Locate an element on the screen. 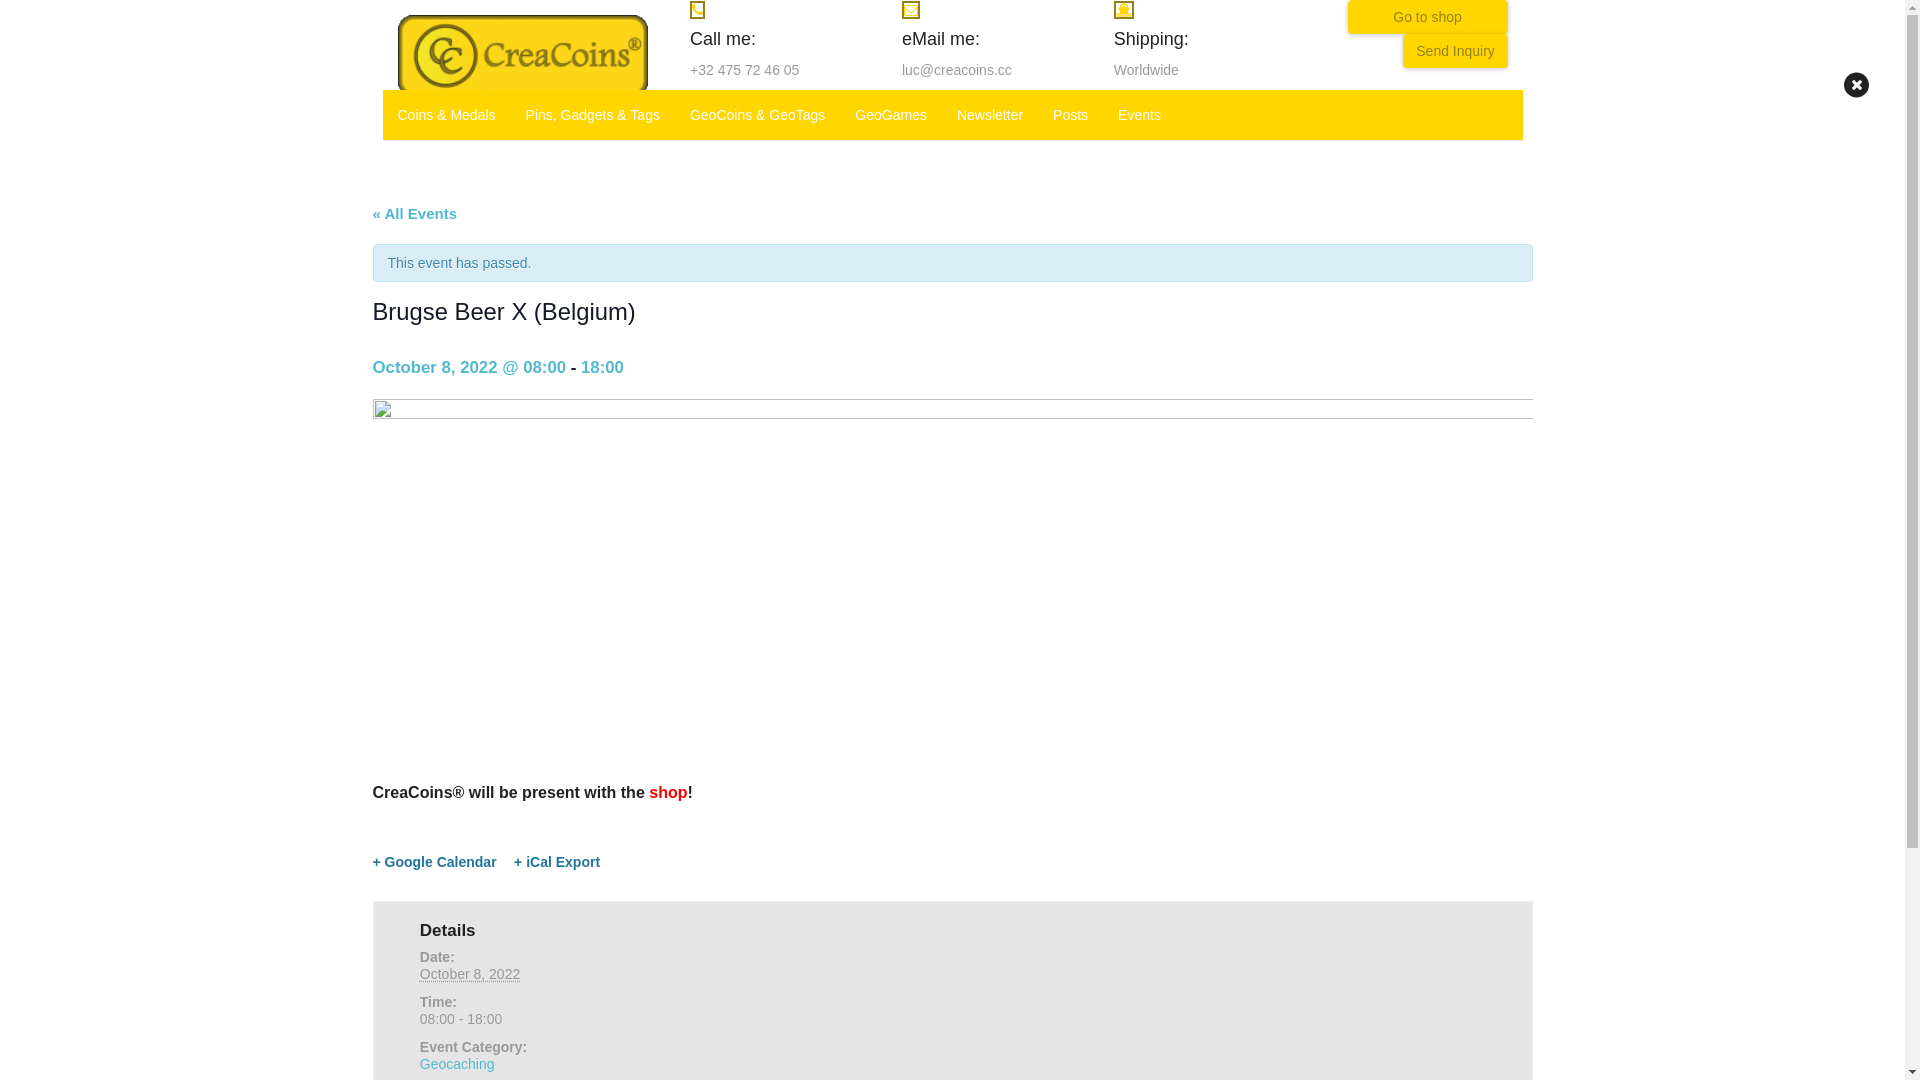  Send Inquiry is located at coordinates (1456, 51).